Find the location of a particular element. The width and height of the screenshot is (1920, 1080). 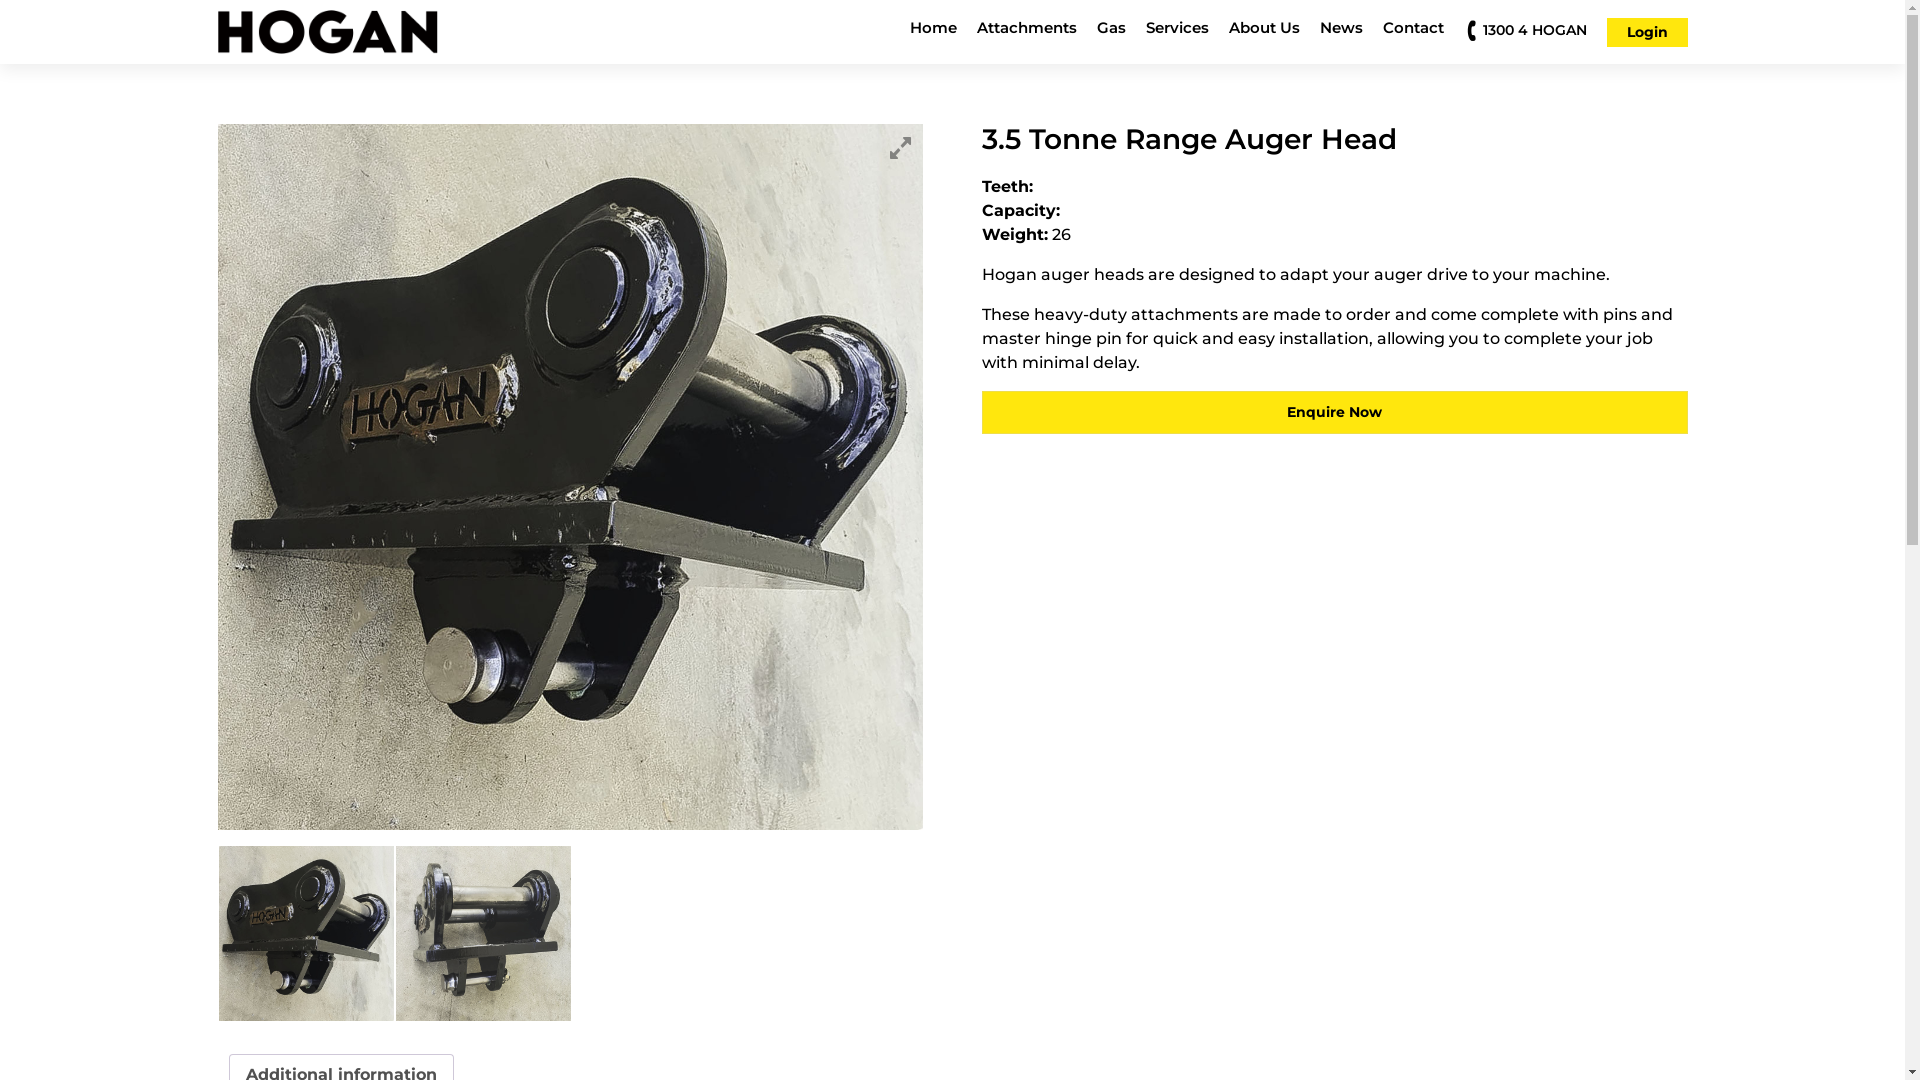

Gas is located at coordinates (1110, 32).